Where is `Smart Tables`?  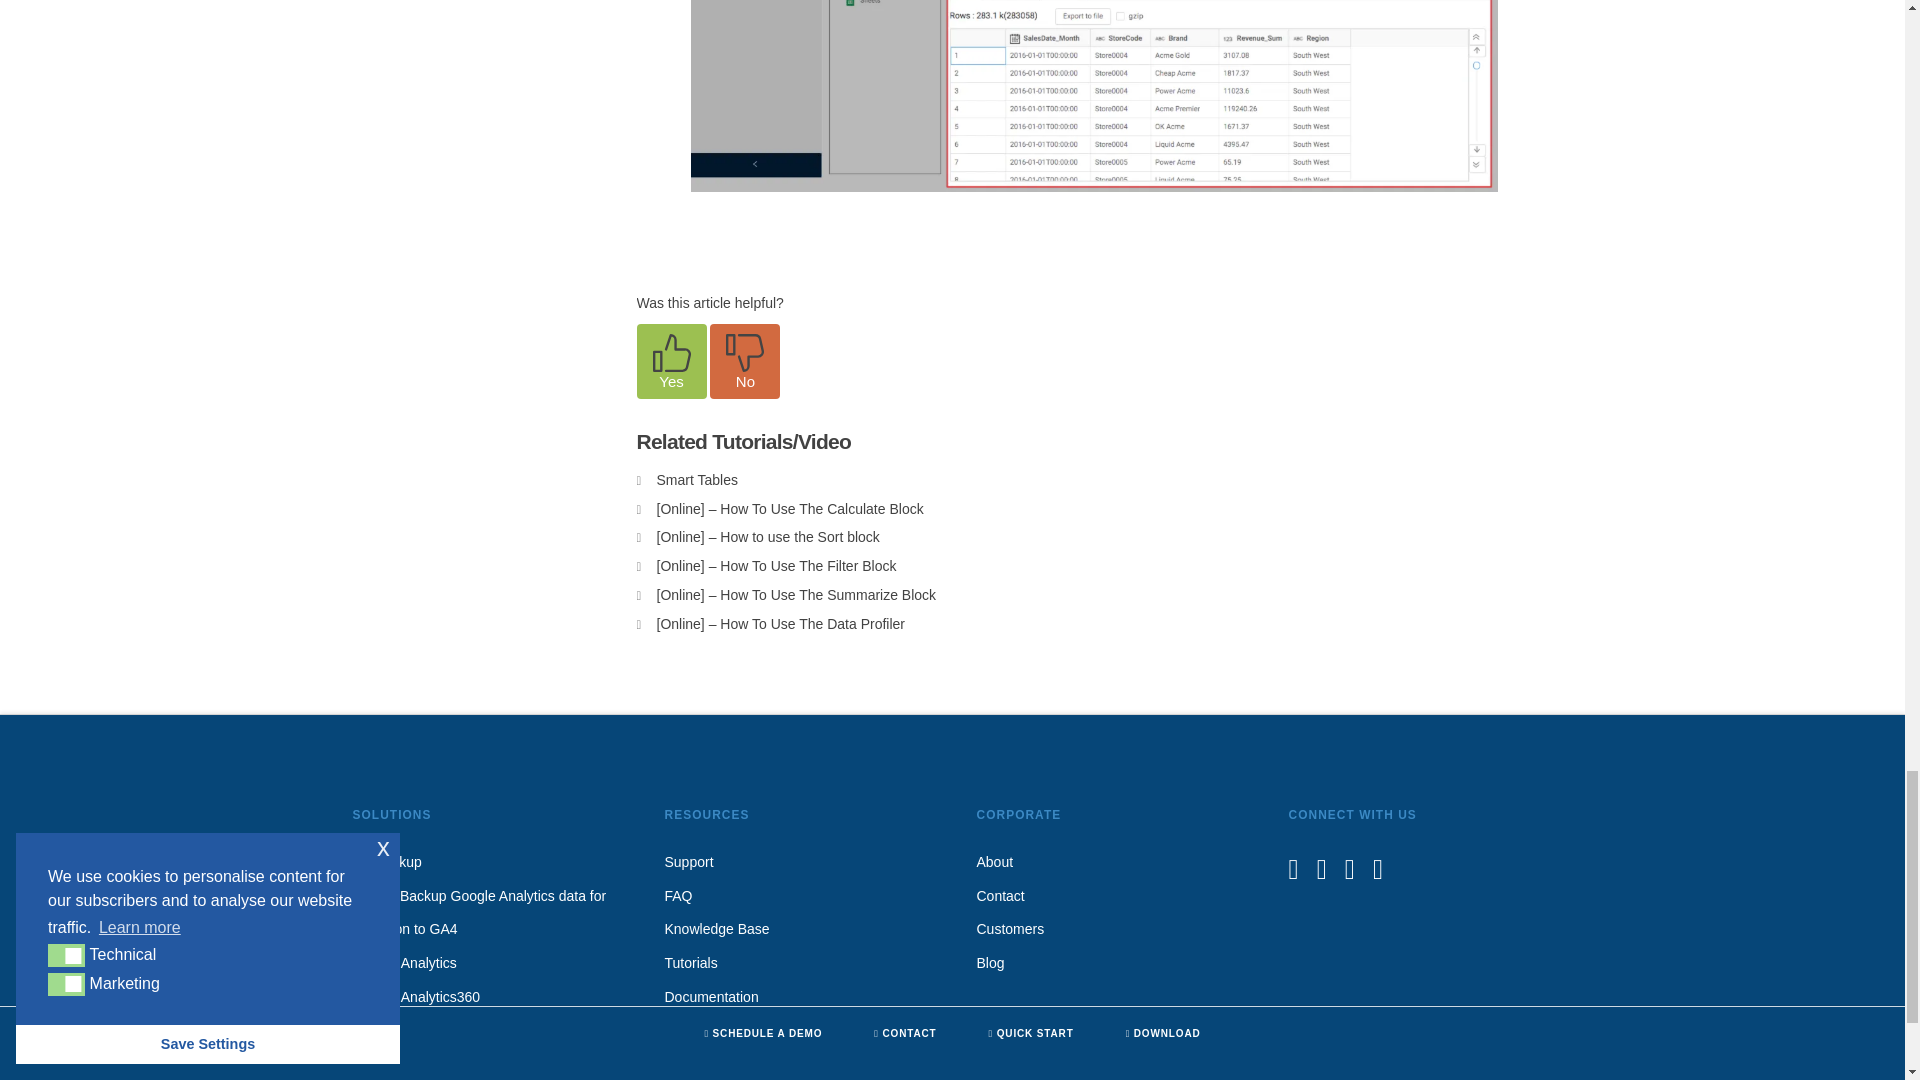 Smart Tables is located at coordinates (696, 480).